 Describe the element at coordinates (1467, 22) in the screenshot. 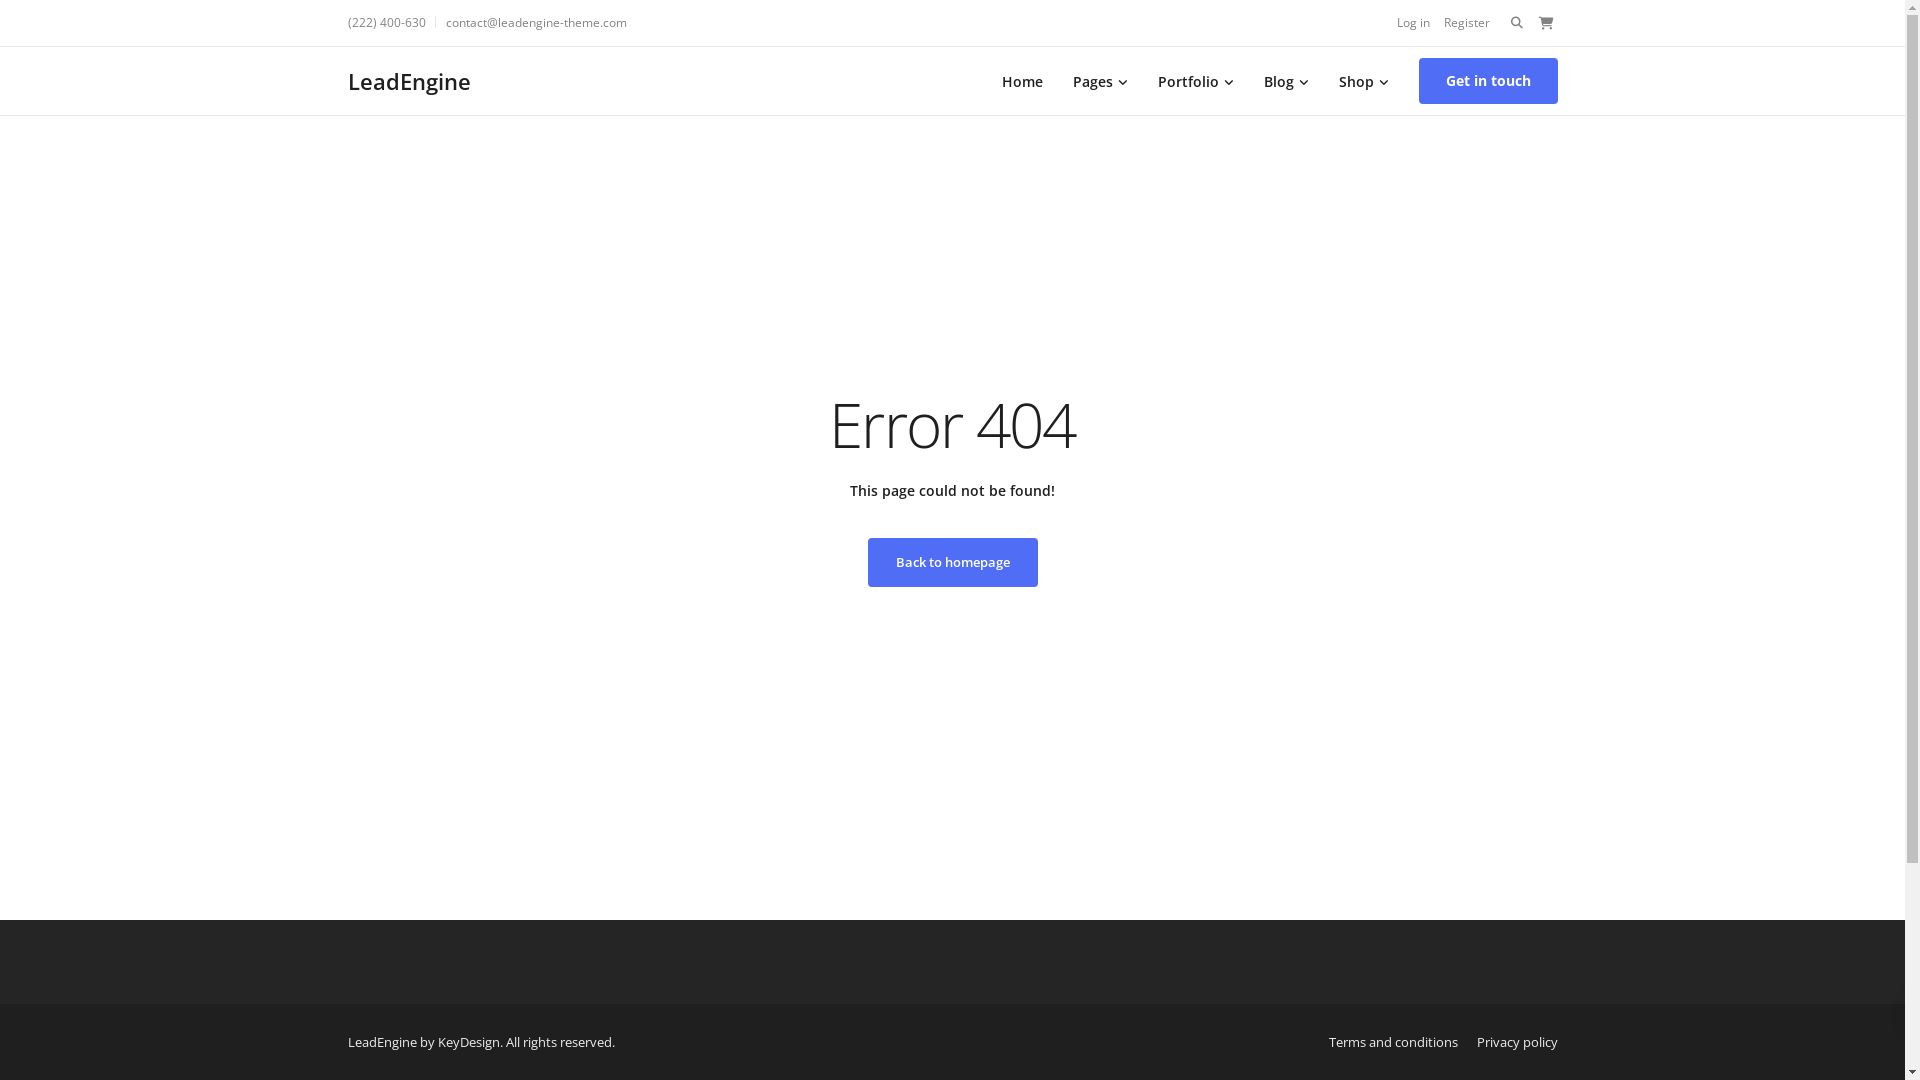

I see `Register` at that location.